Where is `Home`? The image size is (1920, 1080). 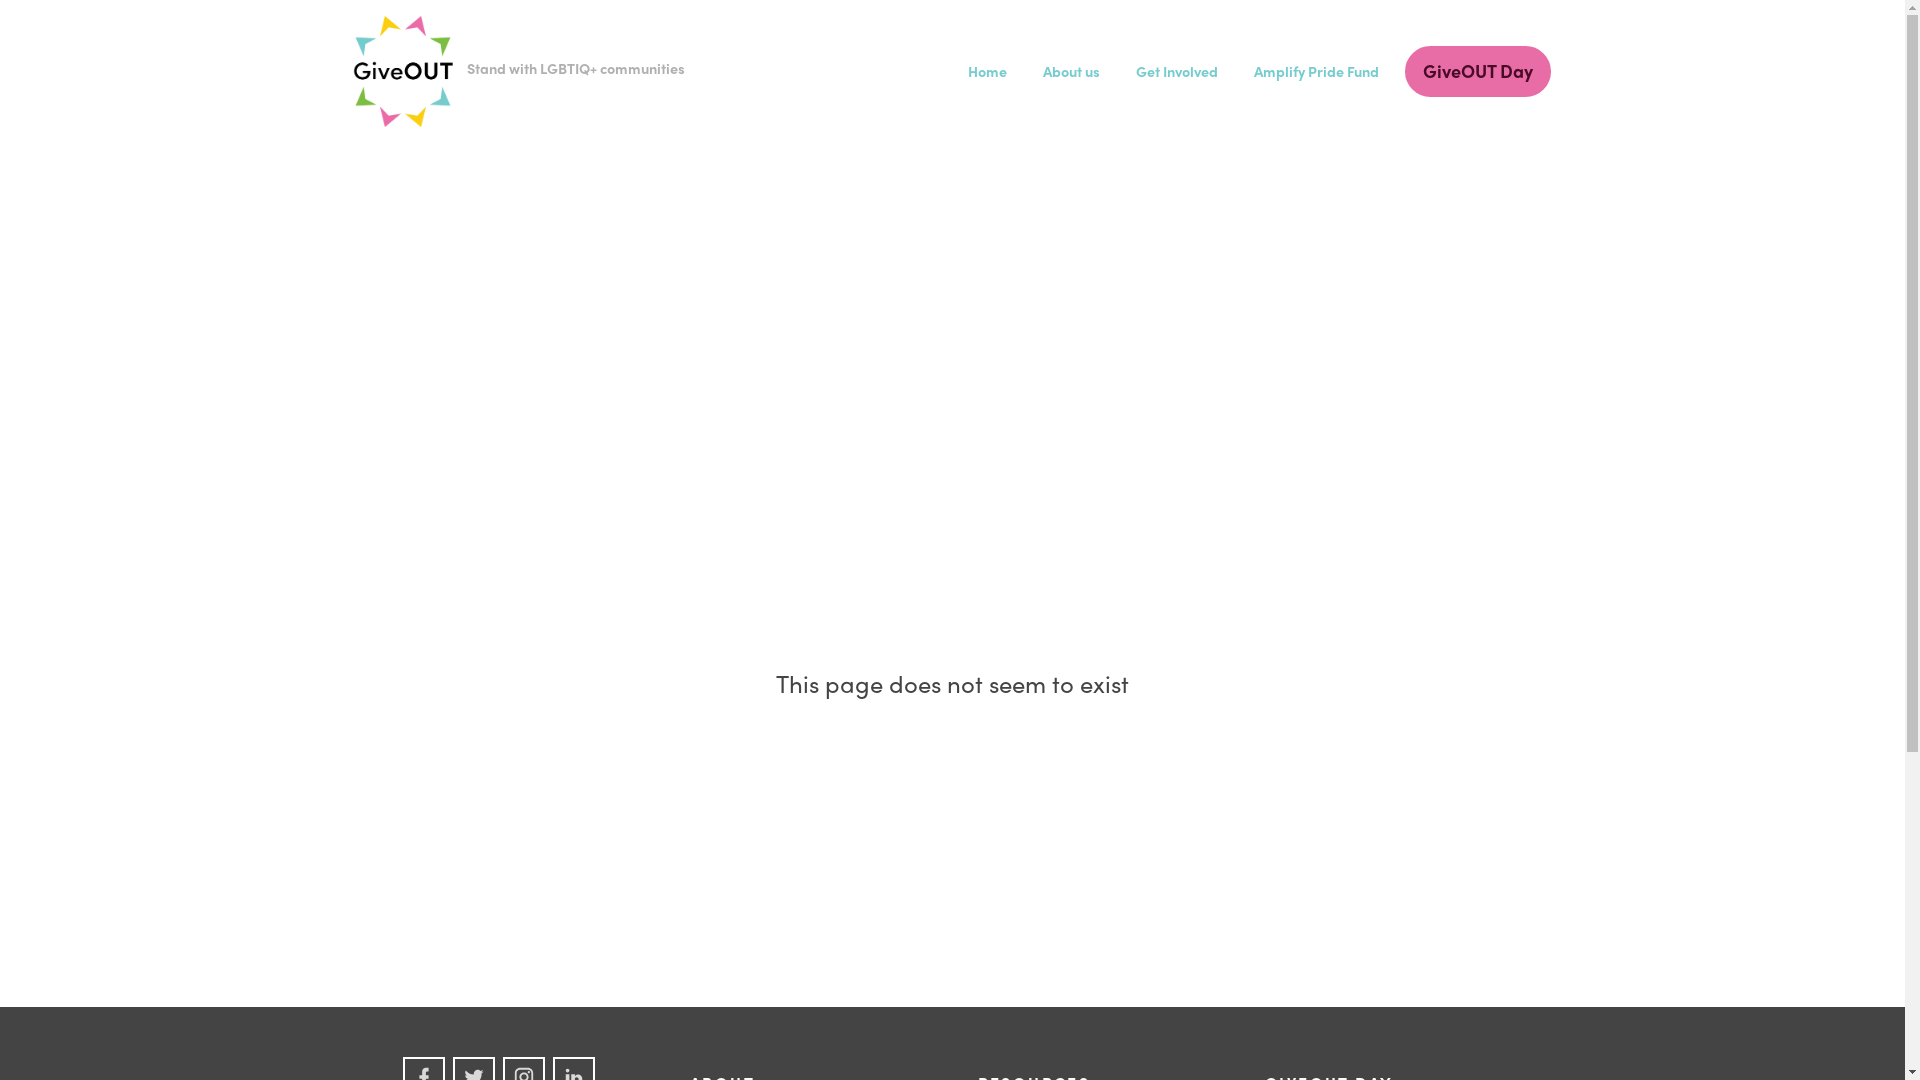
Home is located at coordinates (988, 71).